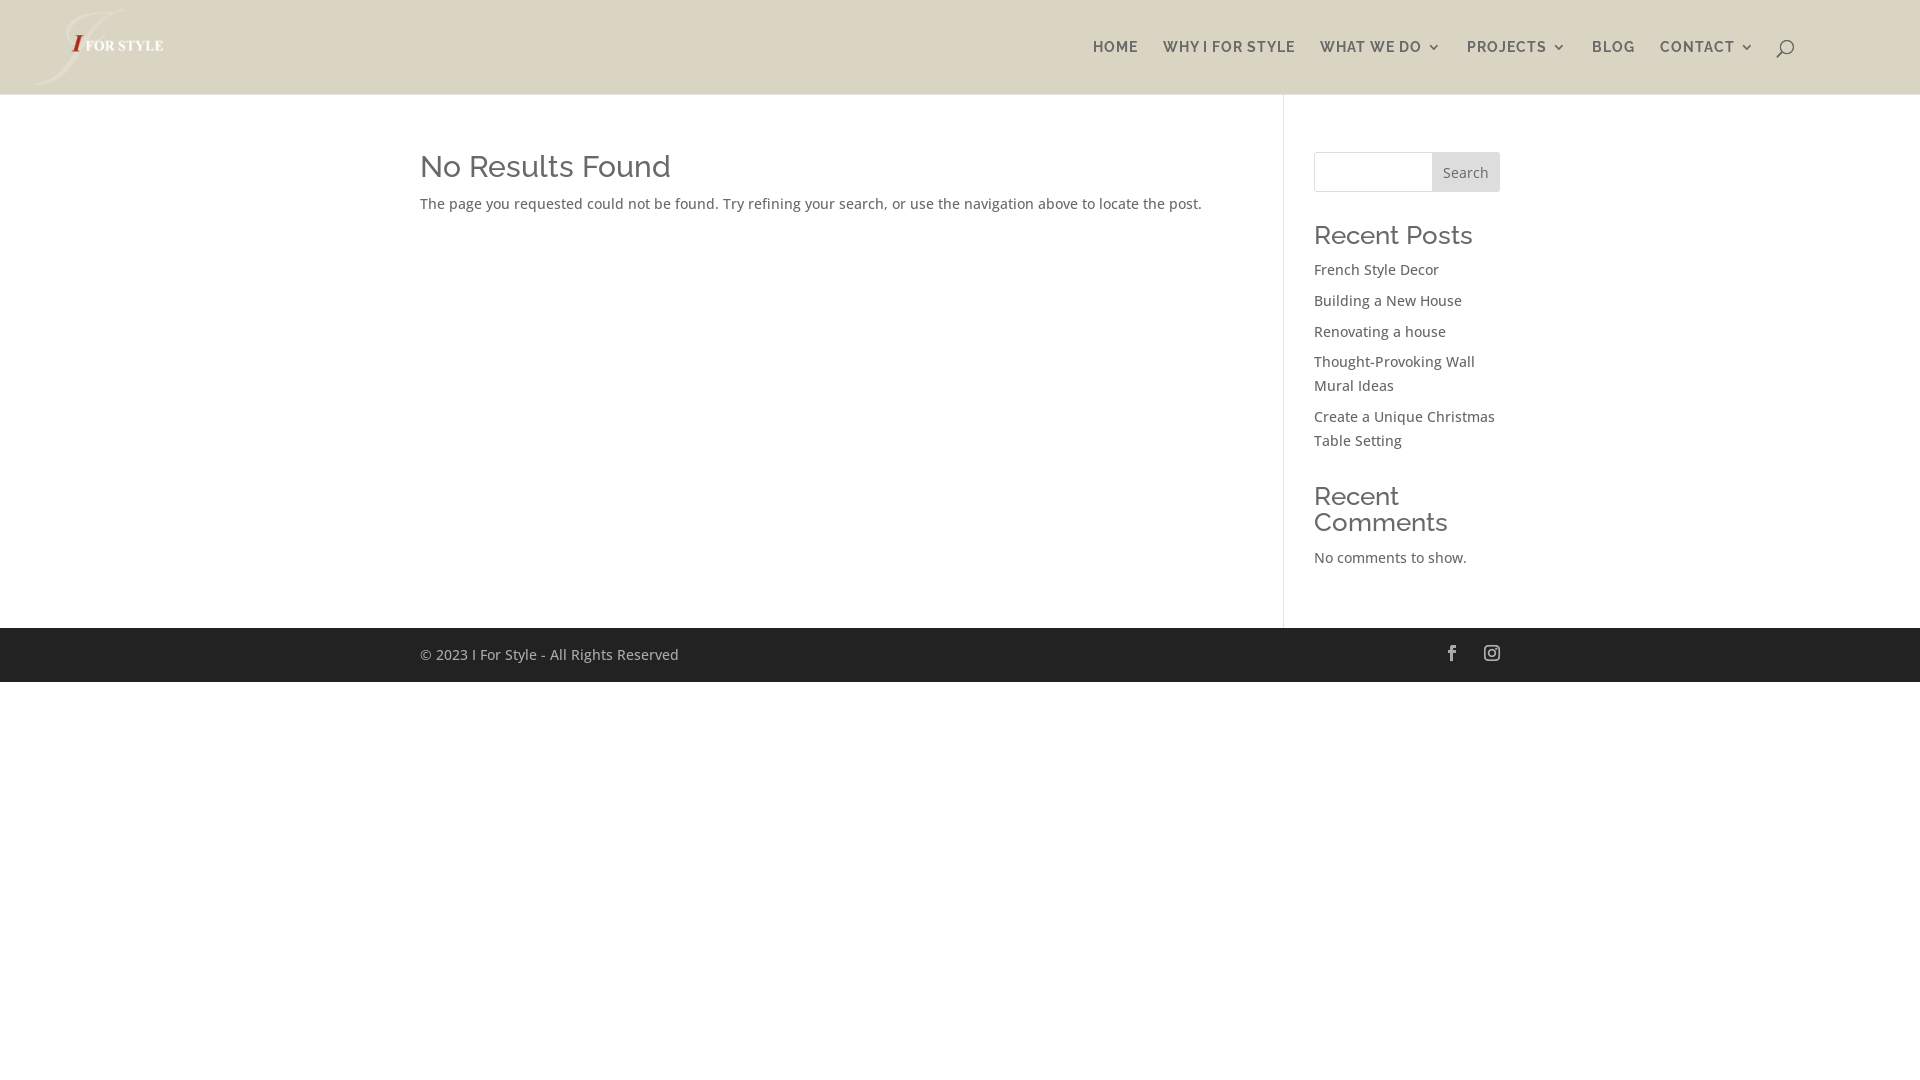 The height and width of the screenshot is (1080, 1920). I want to click on WHAT WE DO, so click(1381, 67).